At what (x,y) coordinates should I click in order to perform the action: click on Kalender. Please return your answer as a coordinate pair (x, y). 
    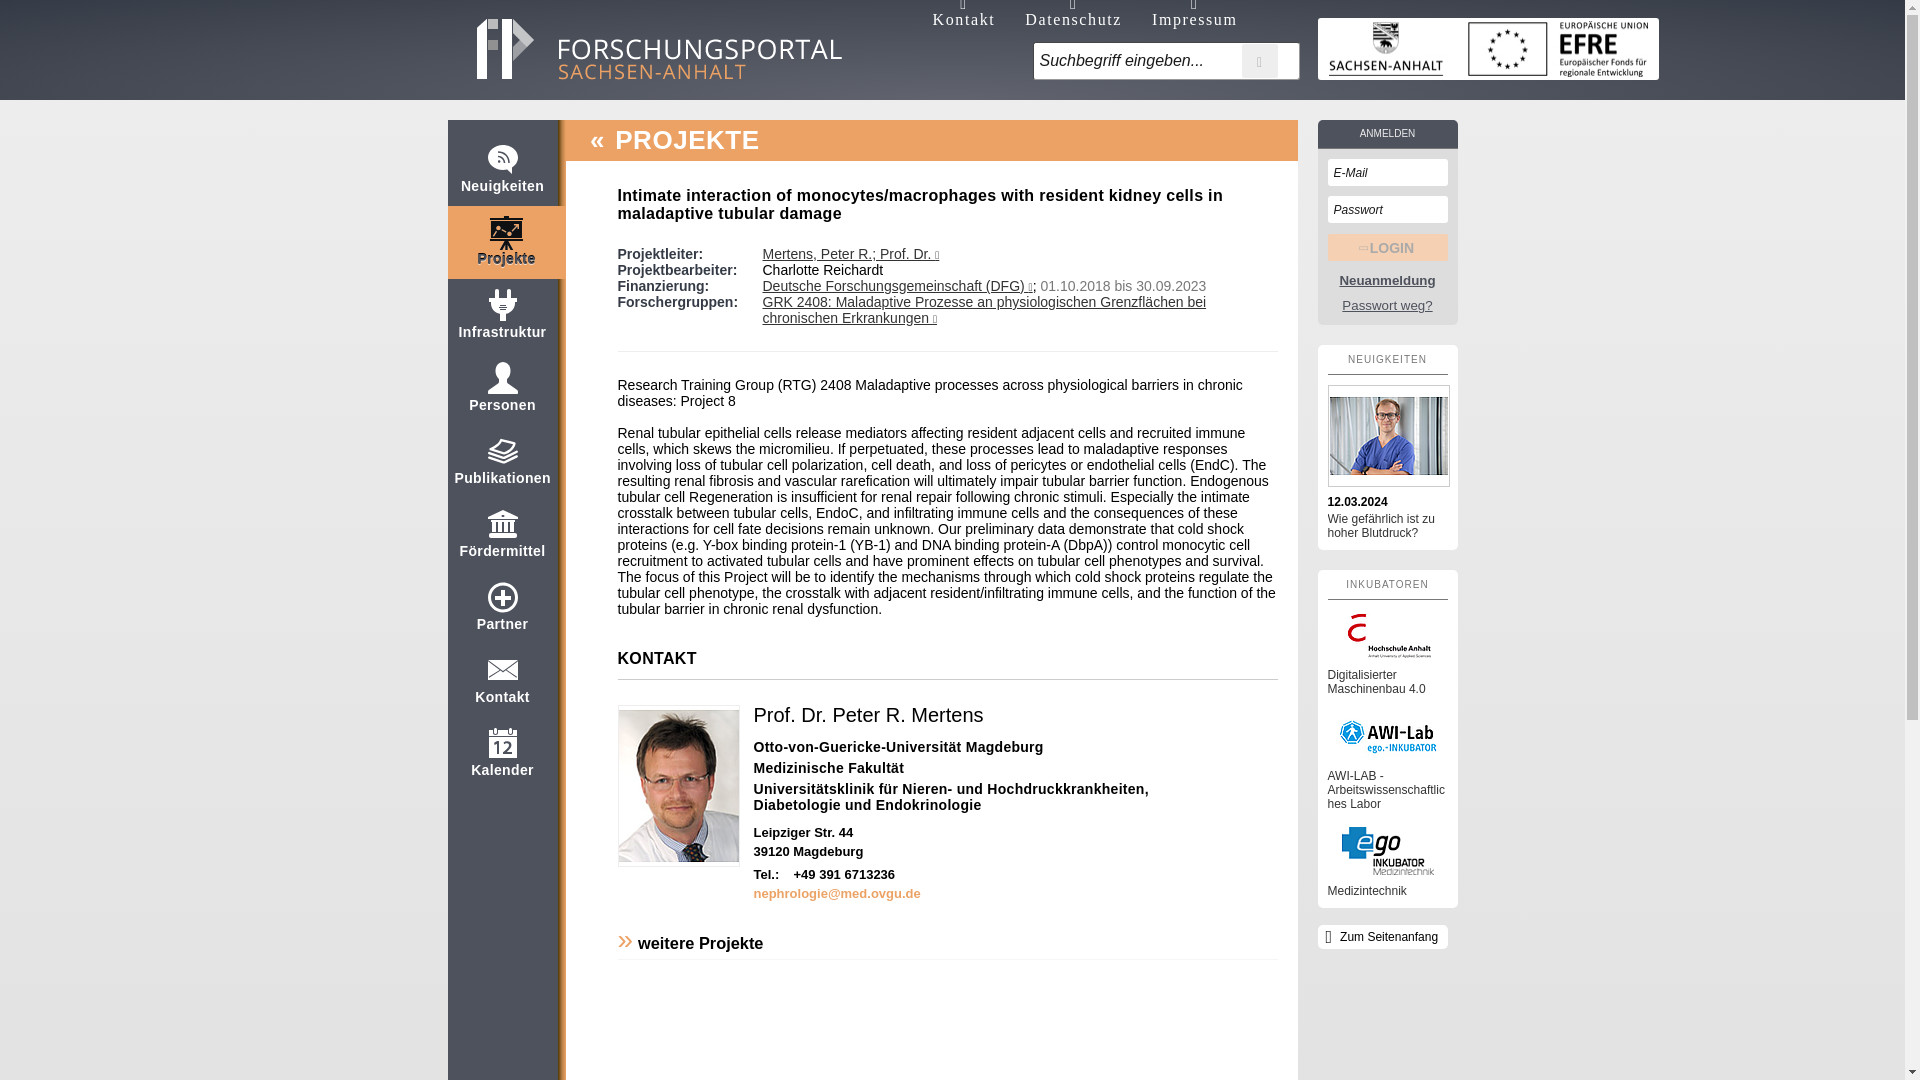
    Looking at the image, I should click on (502, 762).